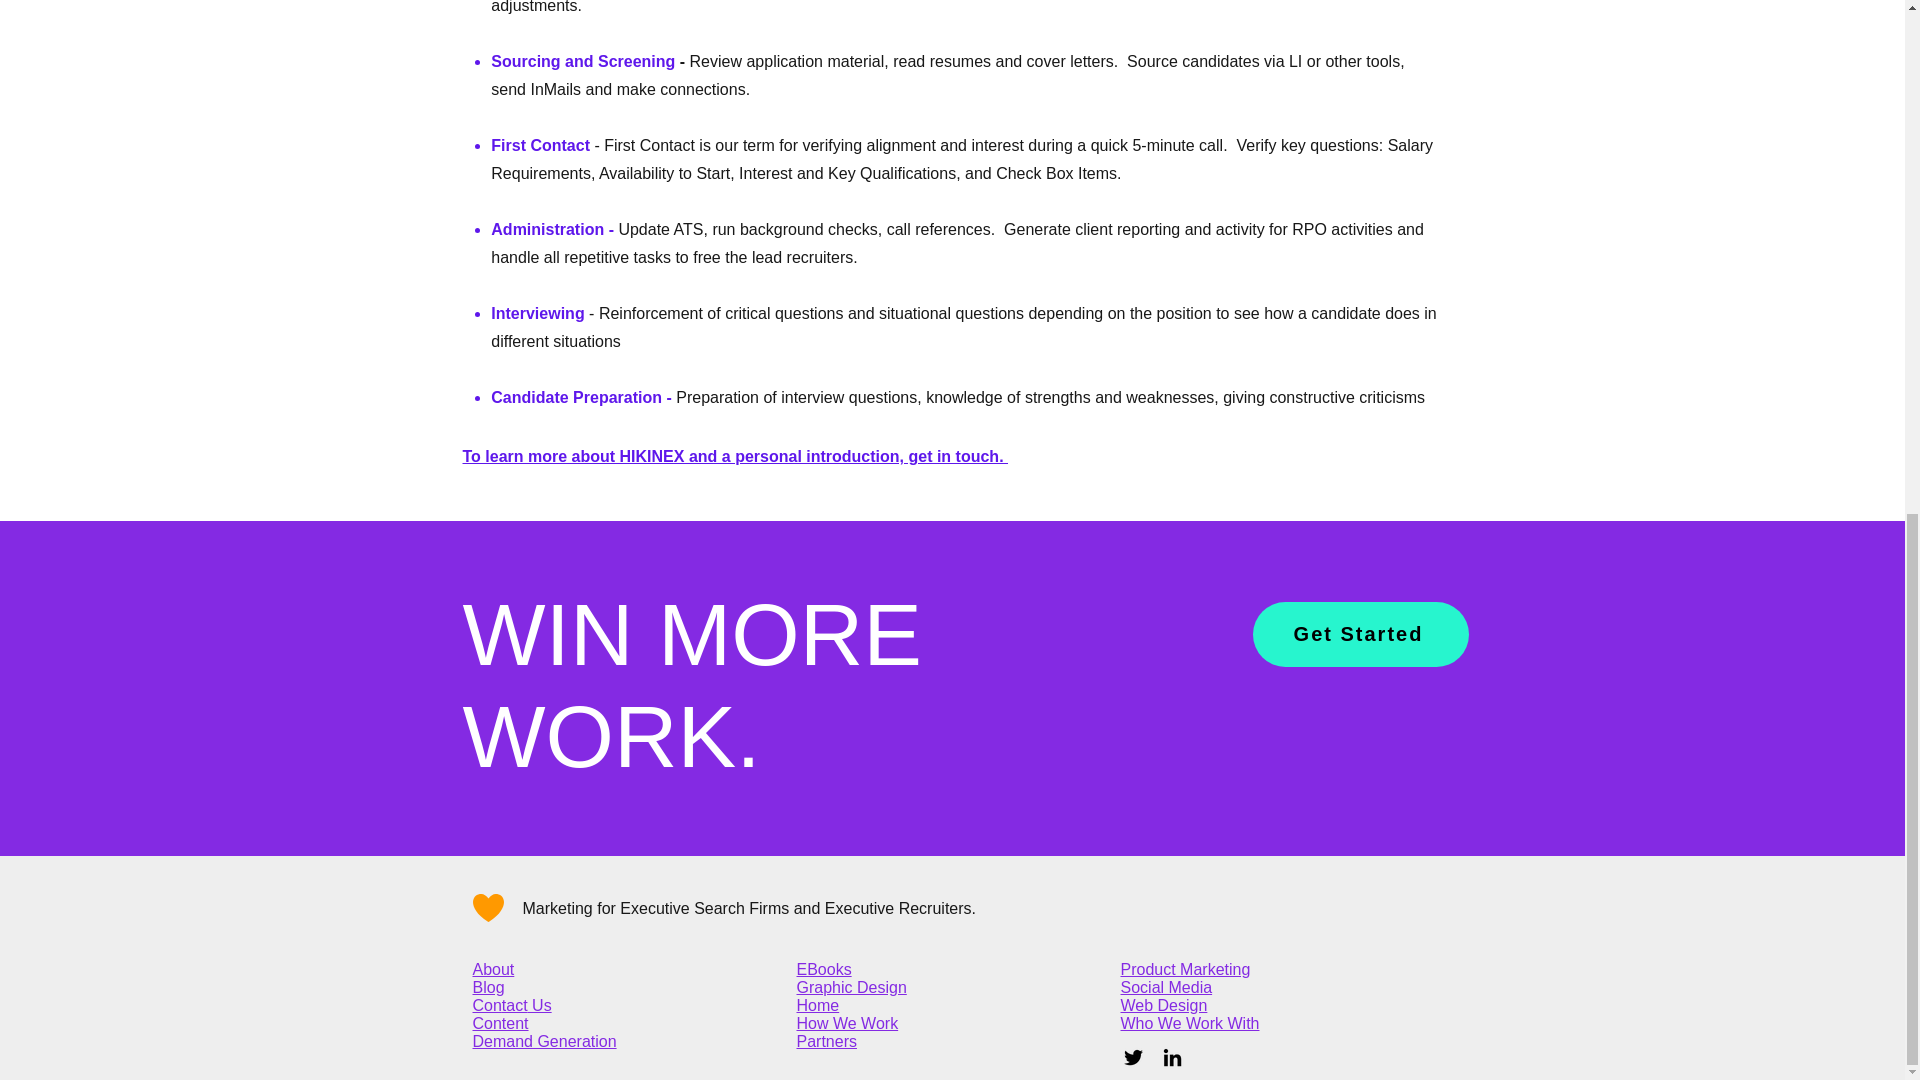 The height and width of the screenshot is (1080, 1920). Describe the element at coordinates (826, 1040) in the screenshot. I see `Partners` at that location.